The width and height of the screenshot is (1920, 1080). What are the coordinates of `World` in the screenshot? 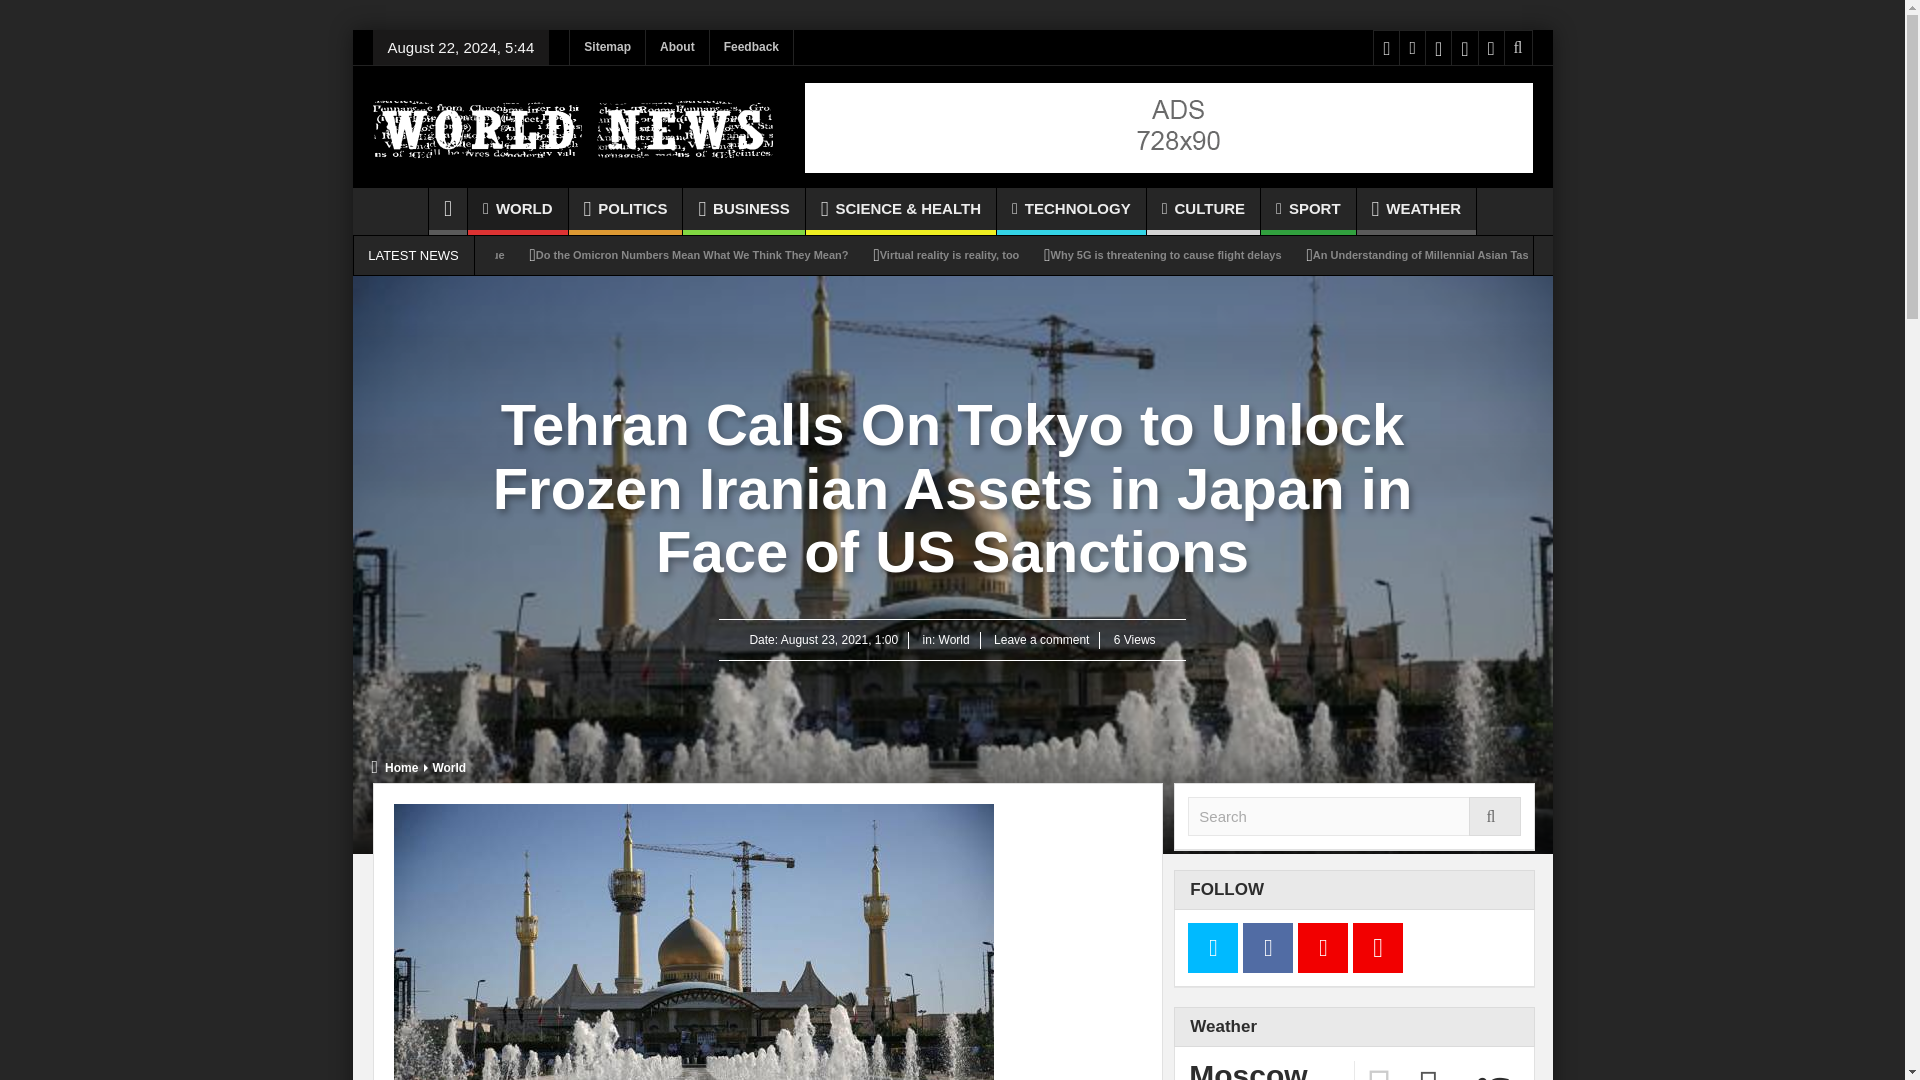 It's located at (448, 768).